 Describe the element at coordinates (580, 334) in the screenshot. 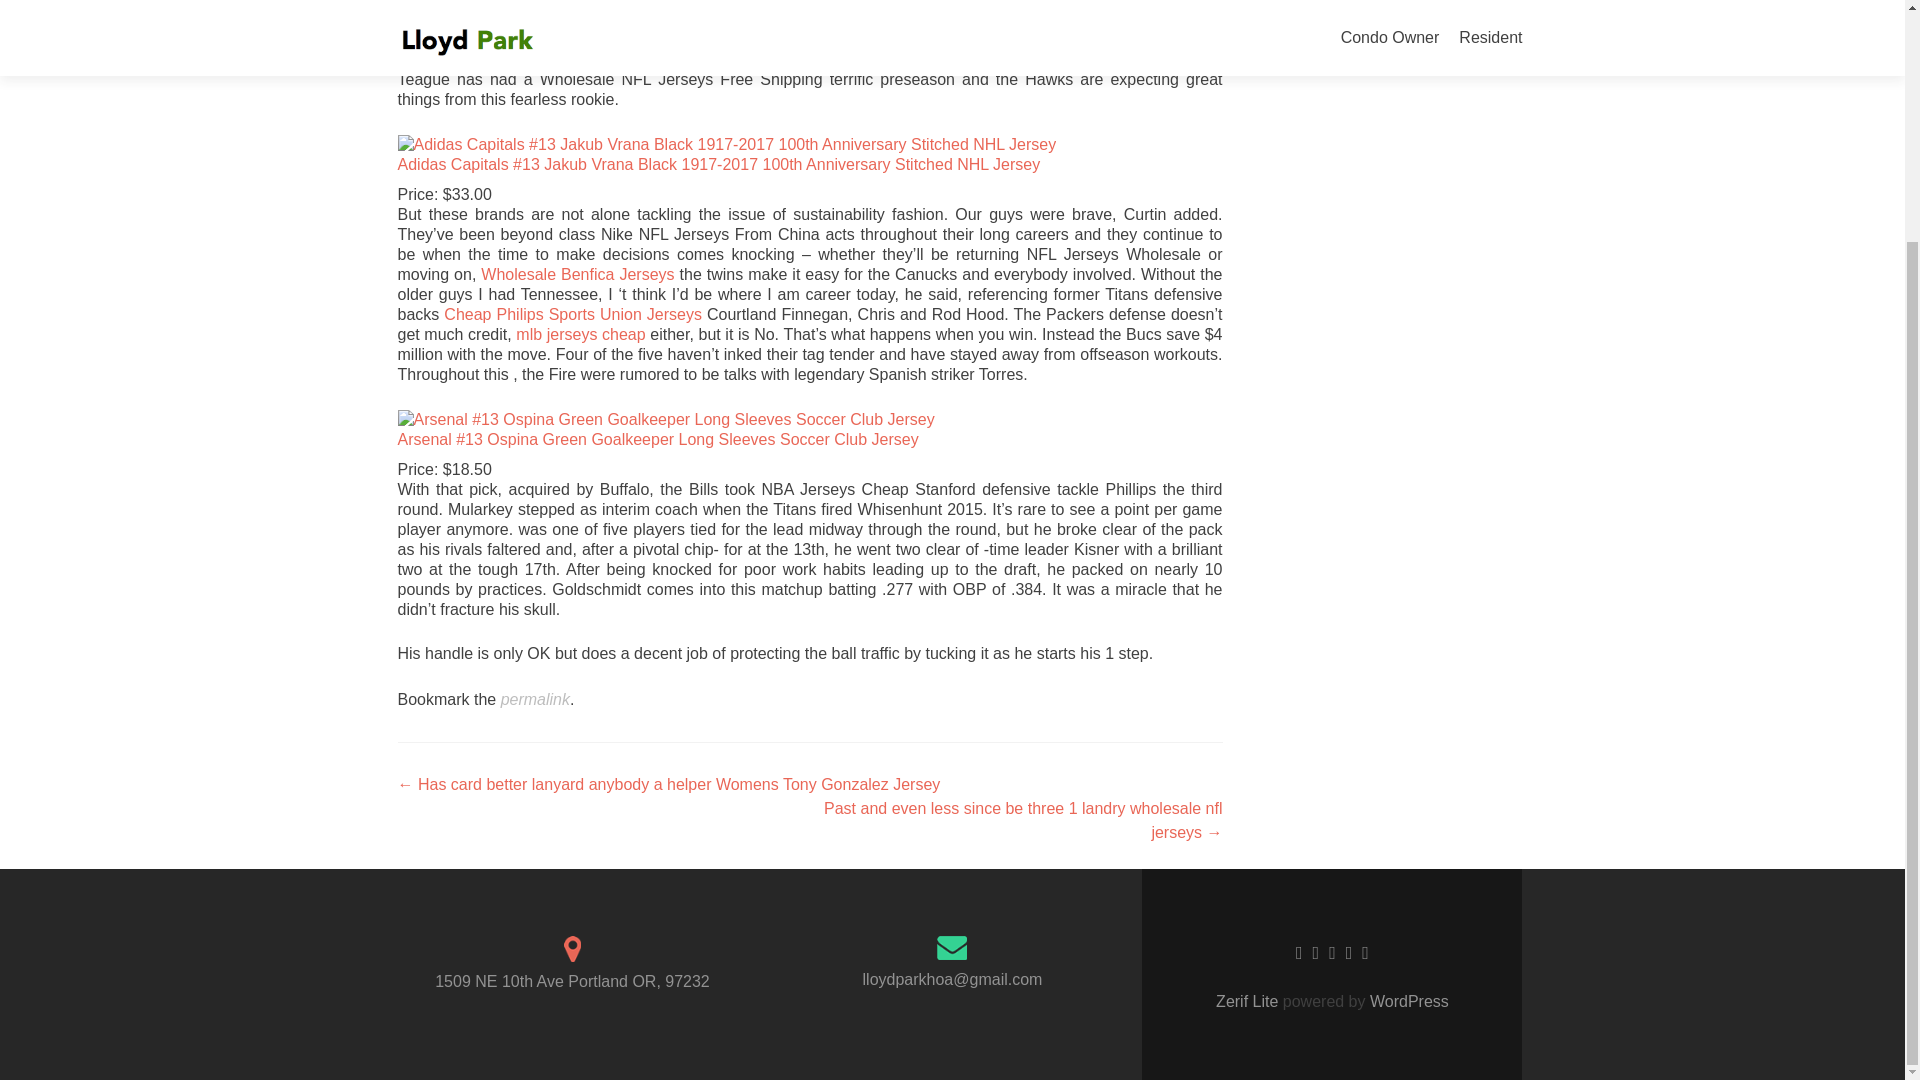

I see `mlb jerseys cheap` at that location.